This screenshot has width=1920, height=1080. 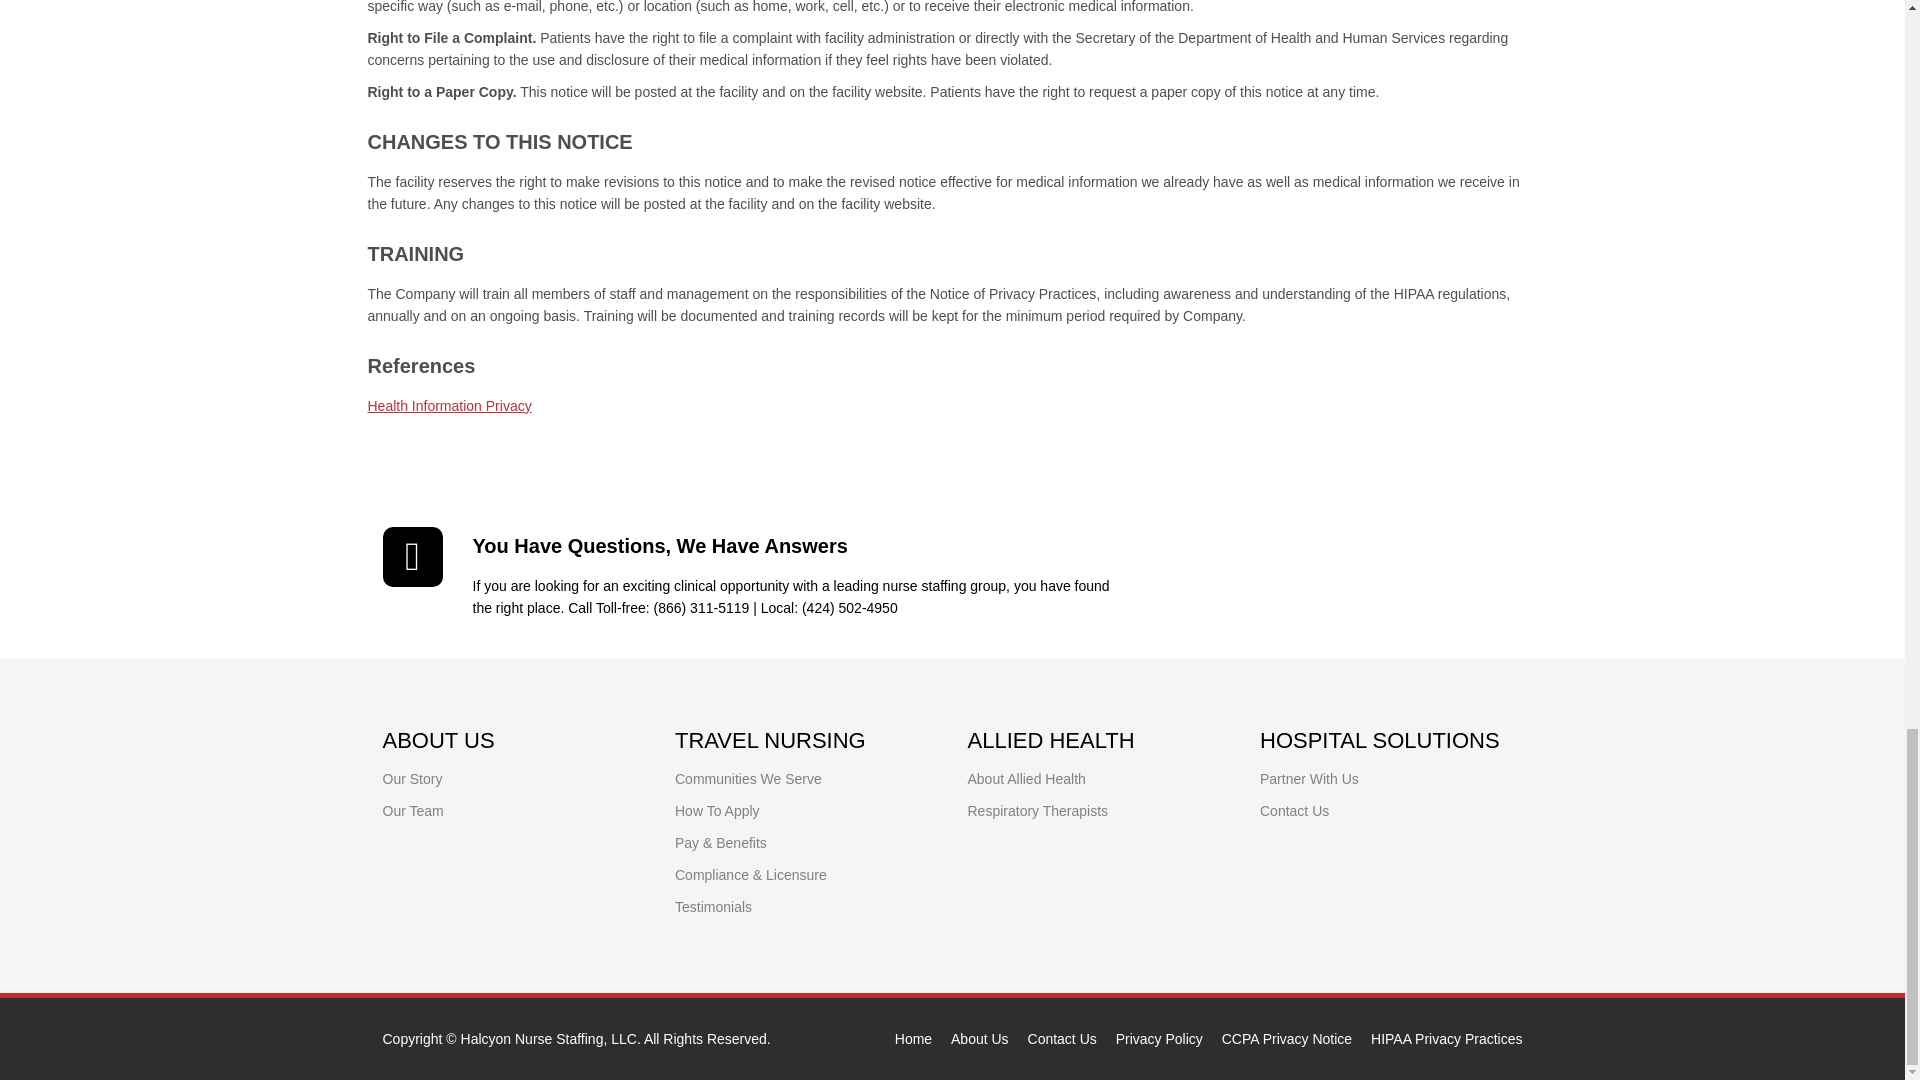 What do you see at coordinates (1026, 779) in the screenshot?
I see `About Allied Health` at bounding box center [1026, 779].